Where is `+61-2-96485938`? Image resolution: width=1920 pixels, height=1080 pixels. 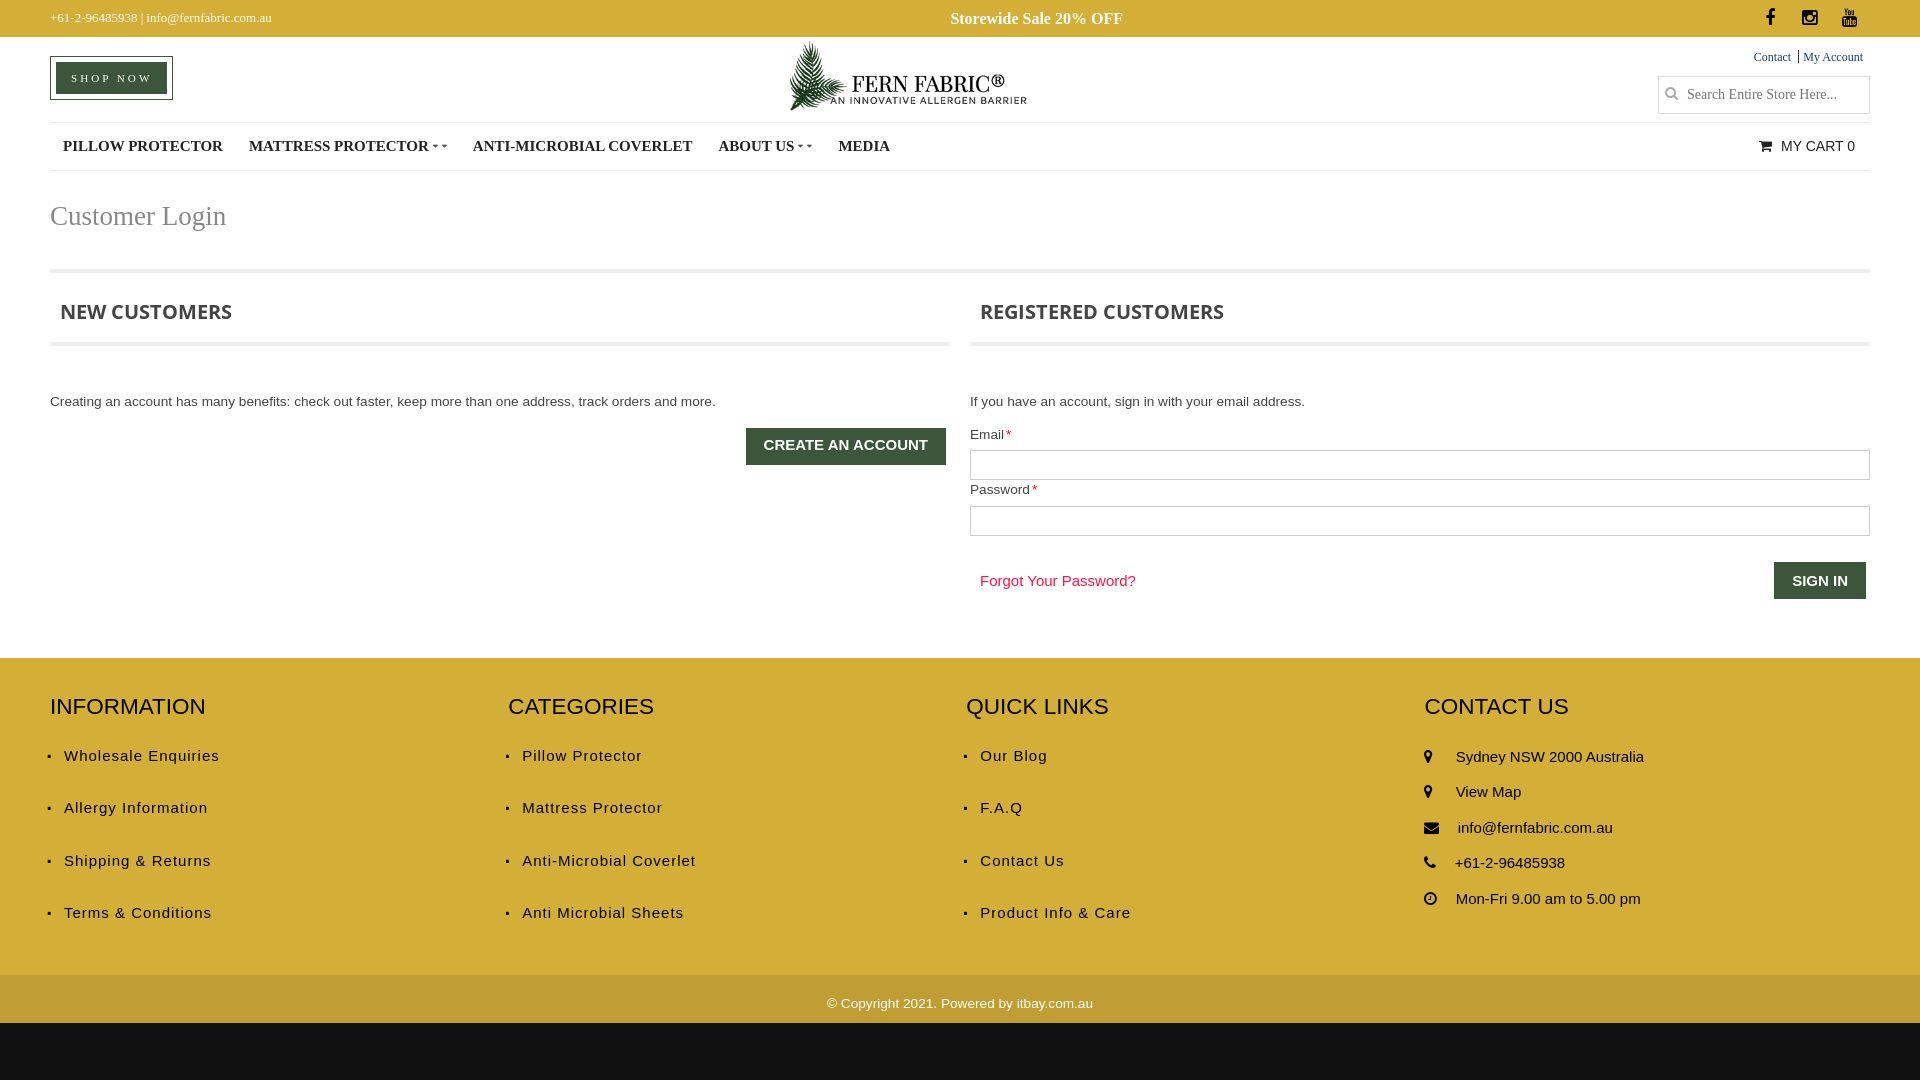 +61-2-96485938 is located at coordinates (94, 18).